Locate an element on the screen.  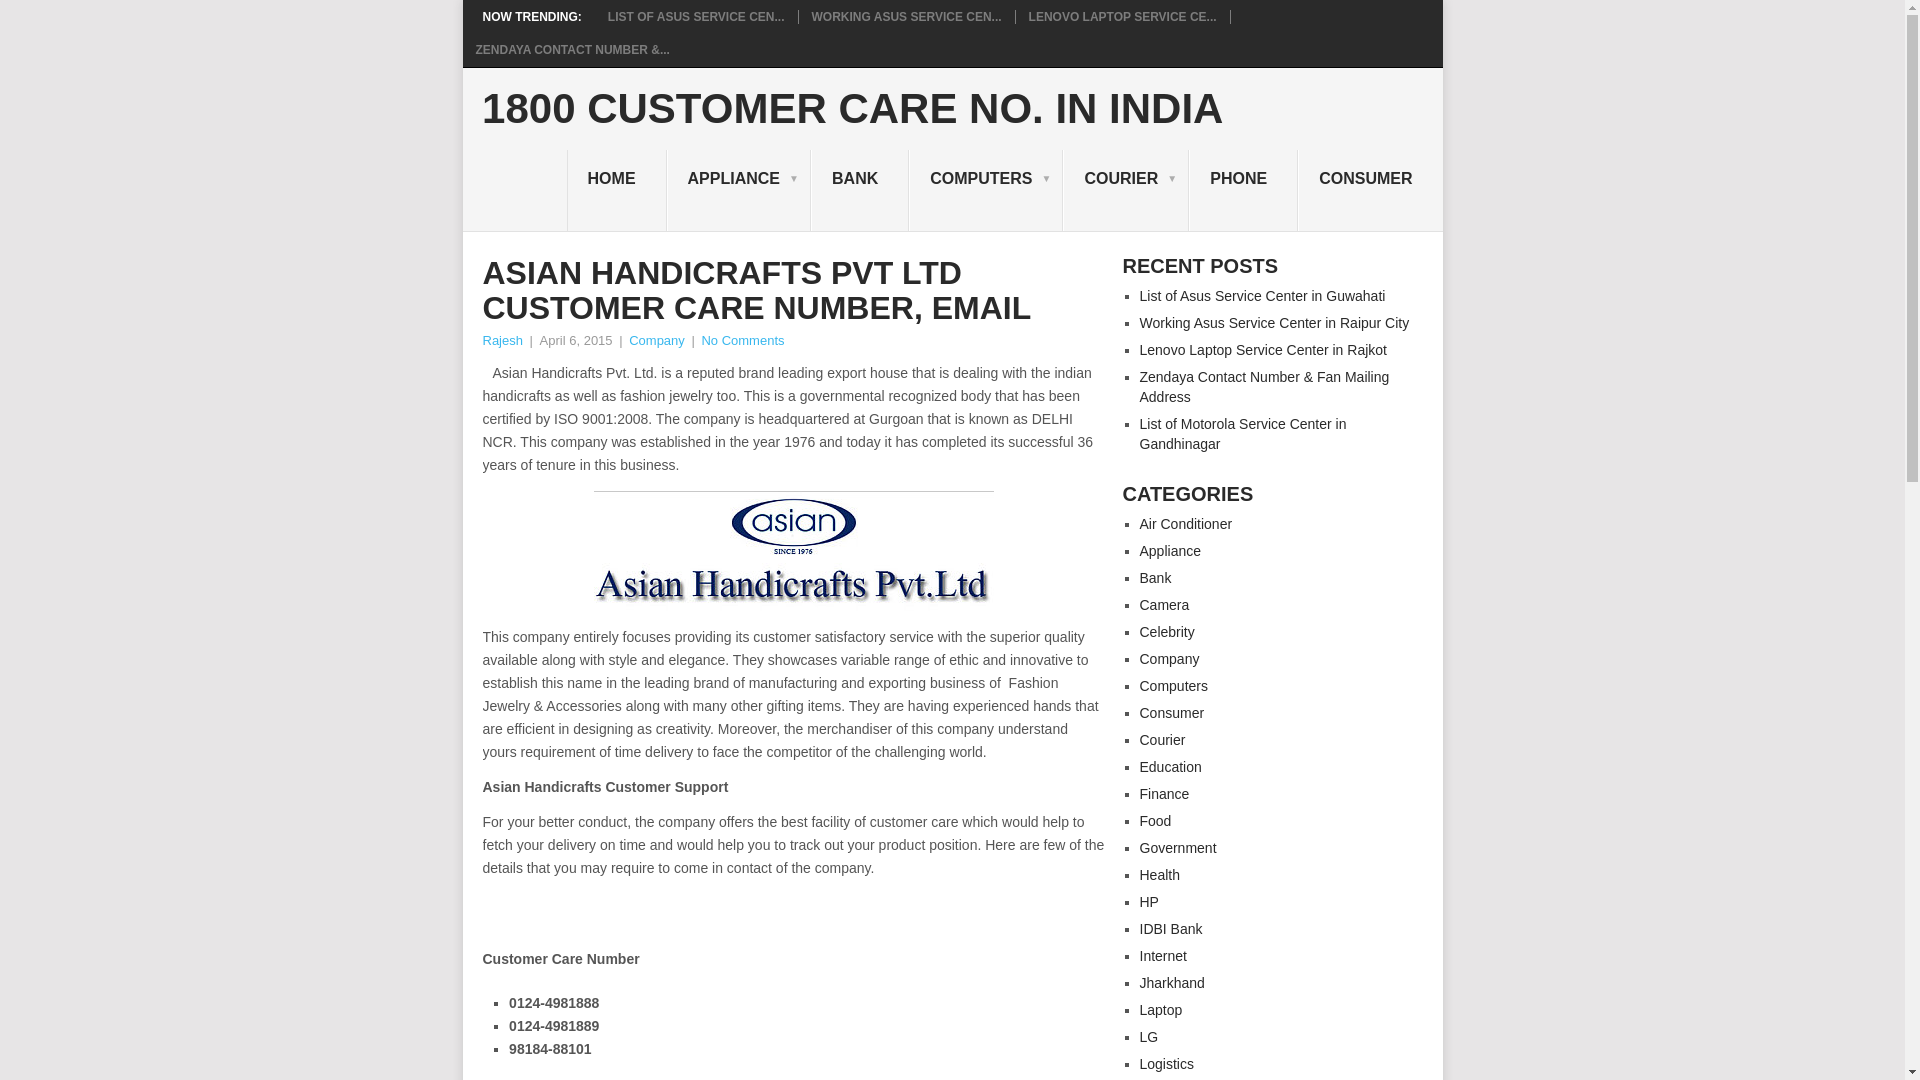
BANK is located at coordinates (859, 191).